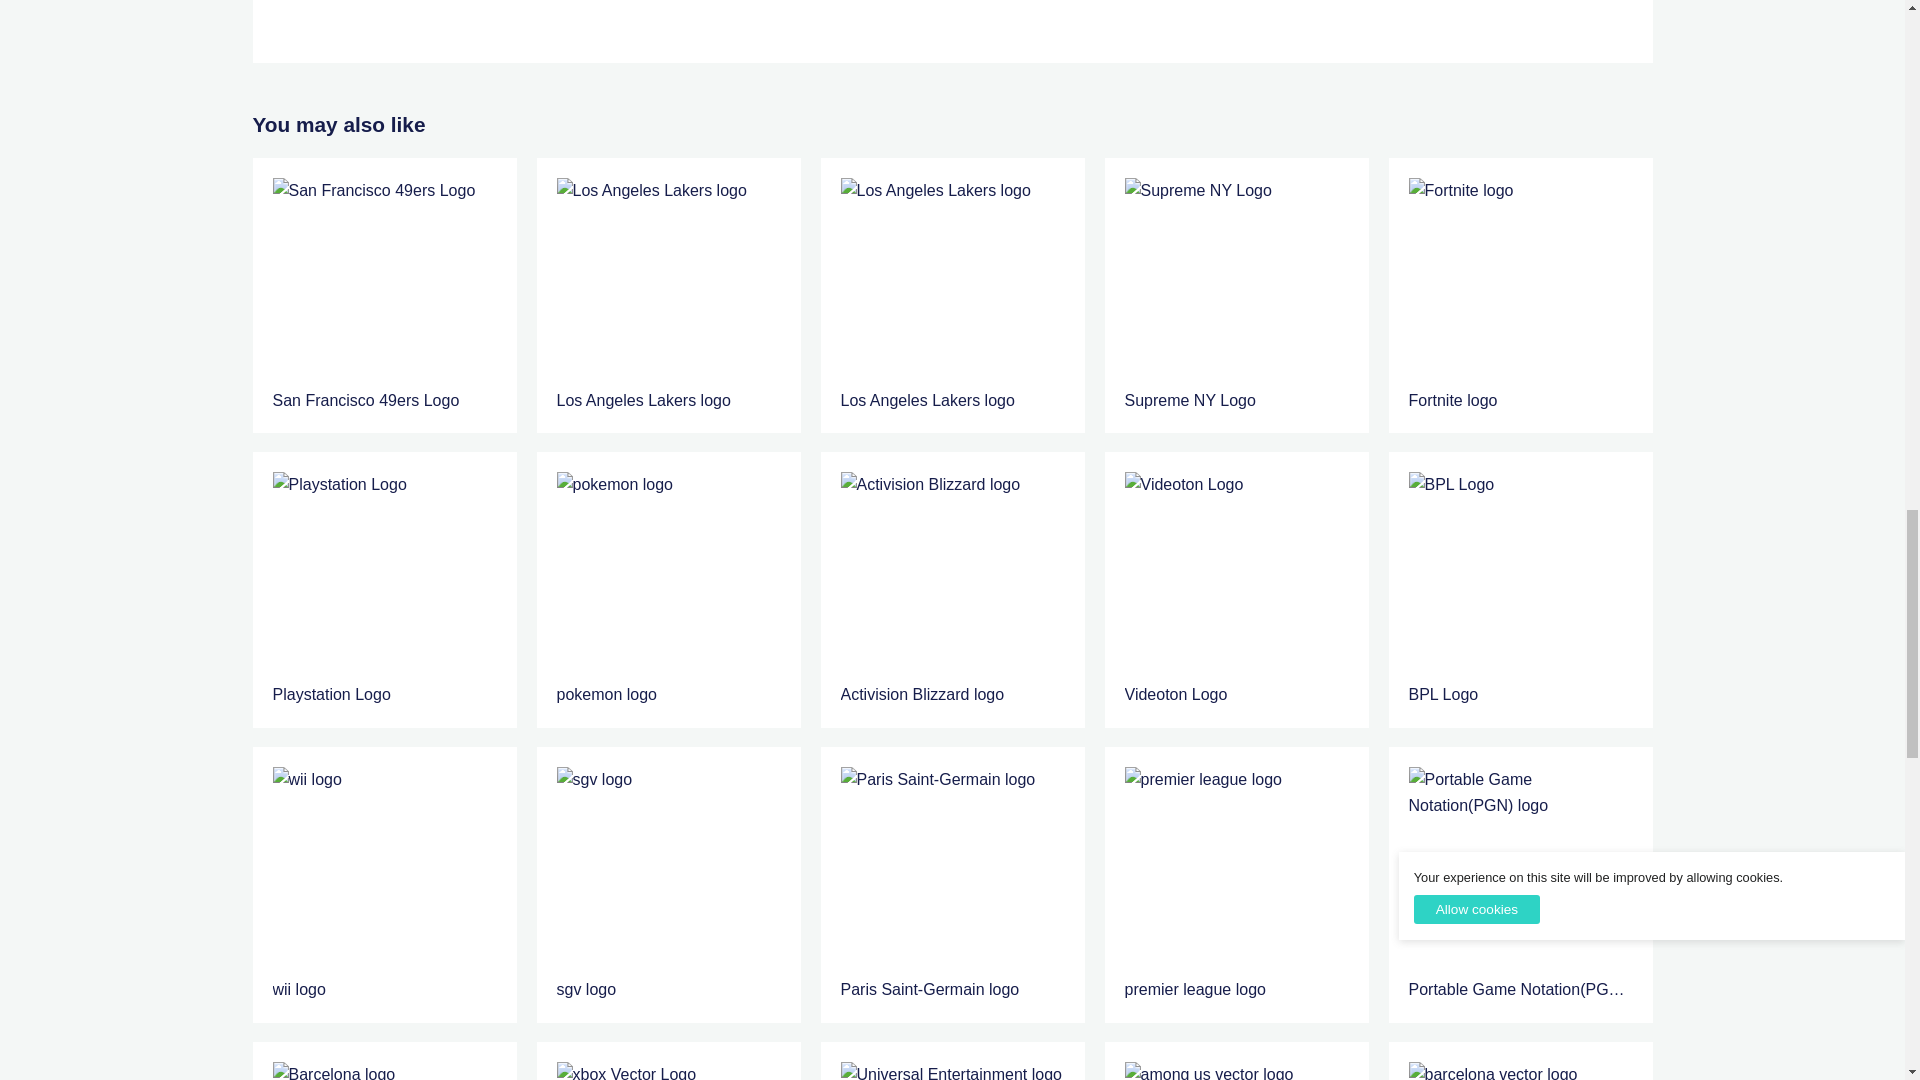 This screenshot has height=1080, width=1920. Describe the element at coordinates (1520, 282) in the screenshot. I see `Fortnite logo` at that location.